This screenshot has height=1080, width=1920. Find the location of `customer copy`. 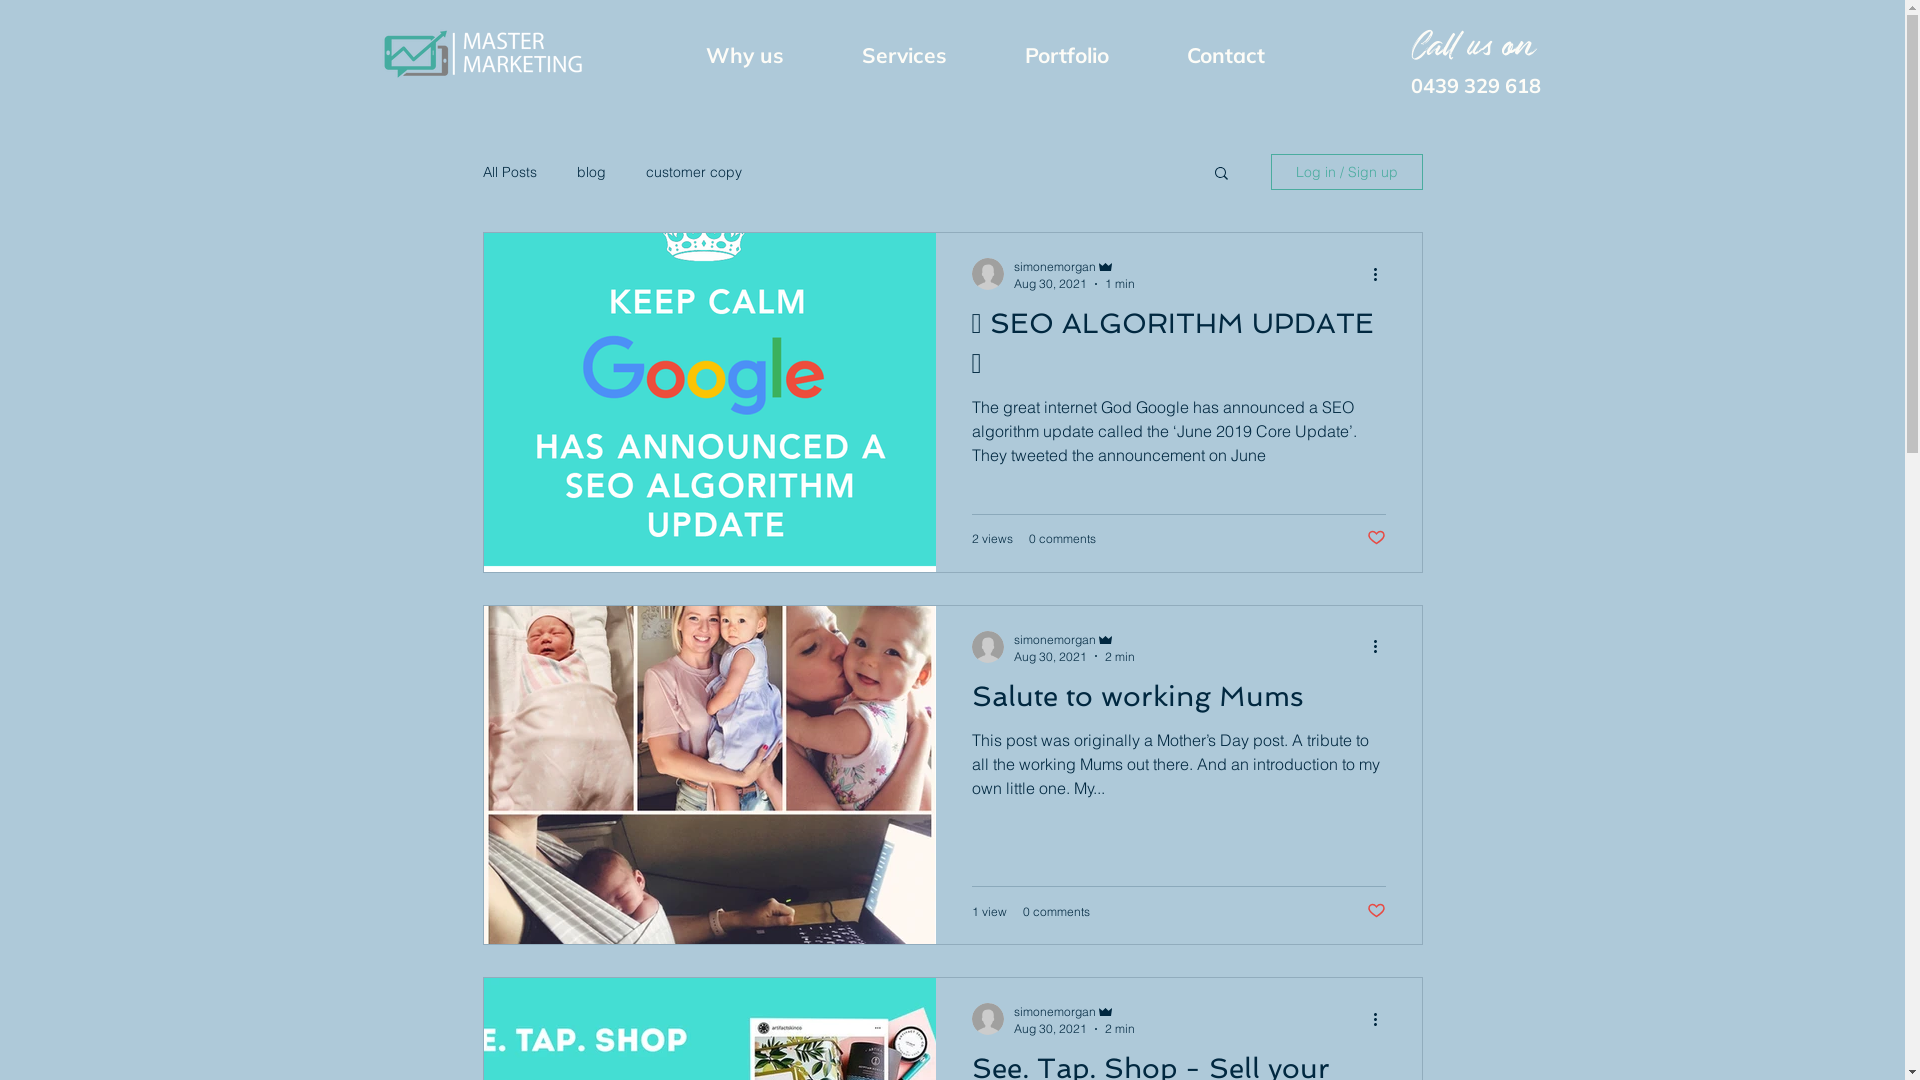

customer copy is located at coordinates (694, 172).